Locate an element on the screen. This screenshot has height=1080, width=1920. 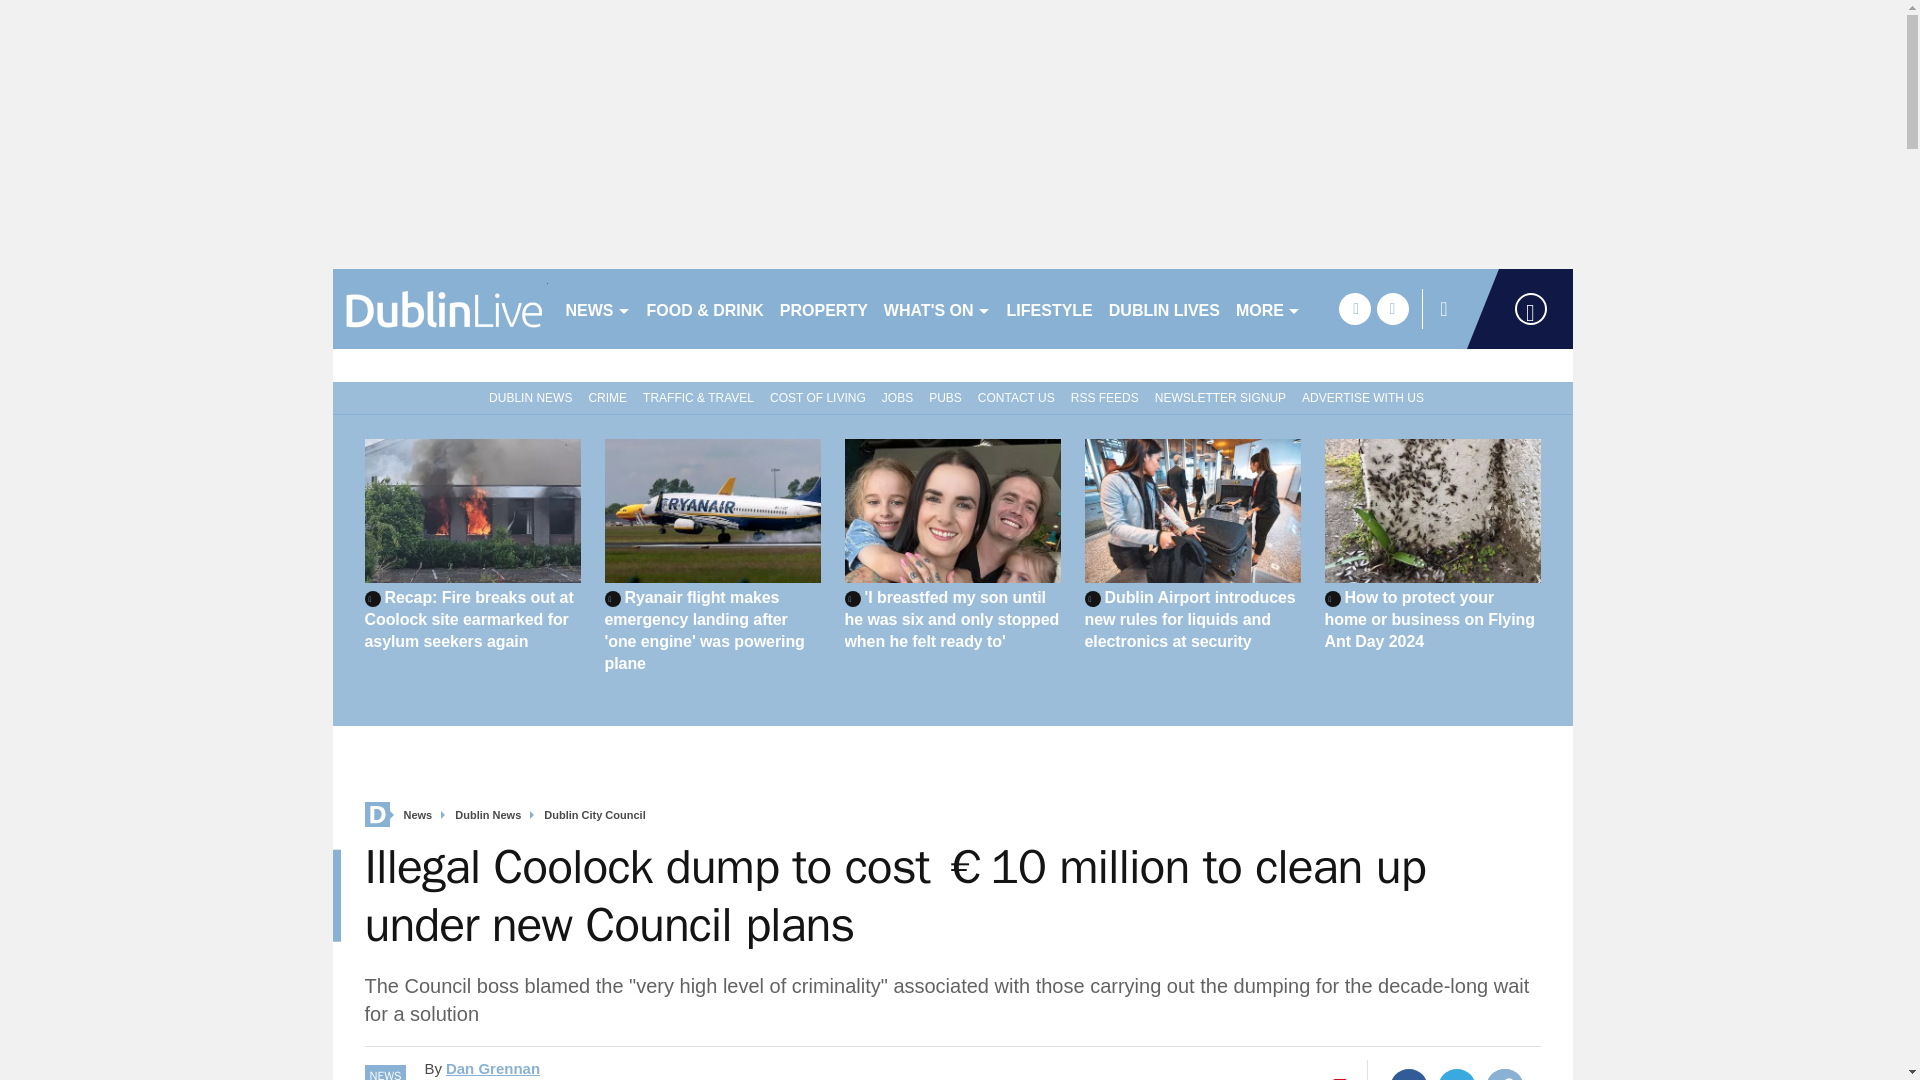
MORE is located at coordinates (1268, 308).